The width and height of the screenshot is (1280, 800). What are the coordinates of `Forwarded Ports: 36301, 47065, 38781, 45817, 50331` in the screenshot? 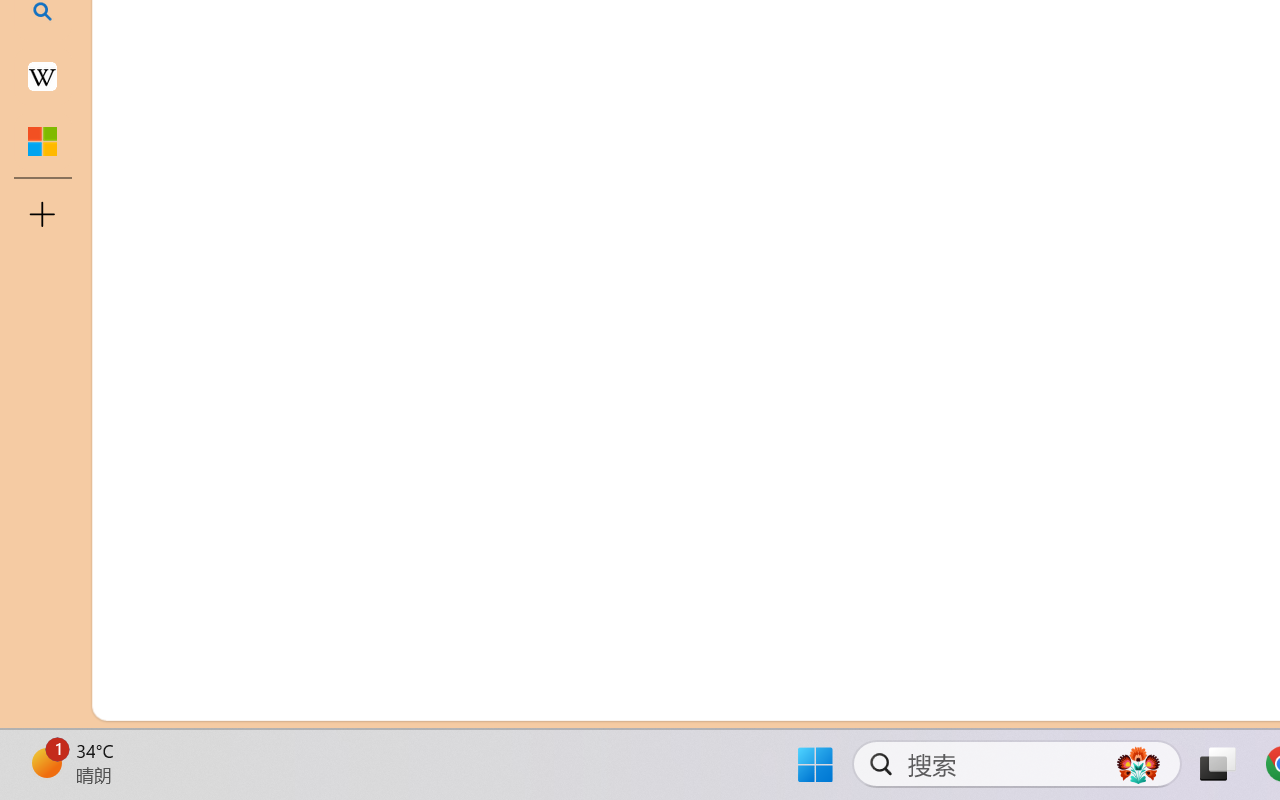 It's located at (308, 698).